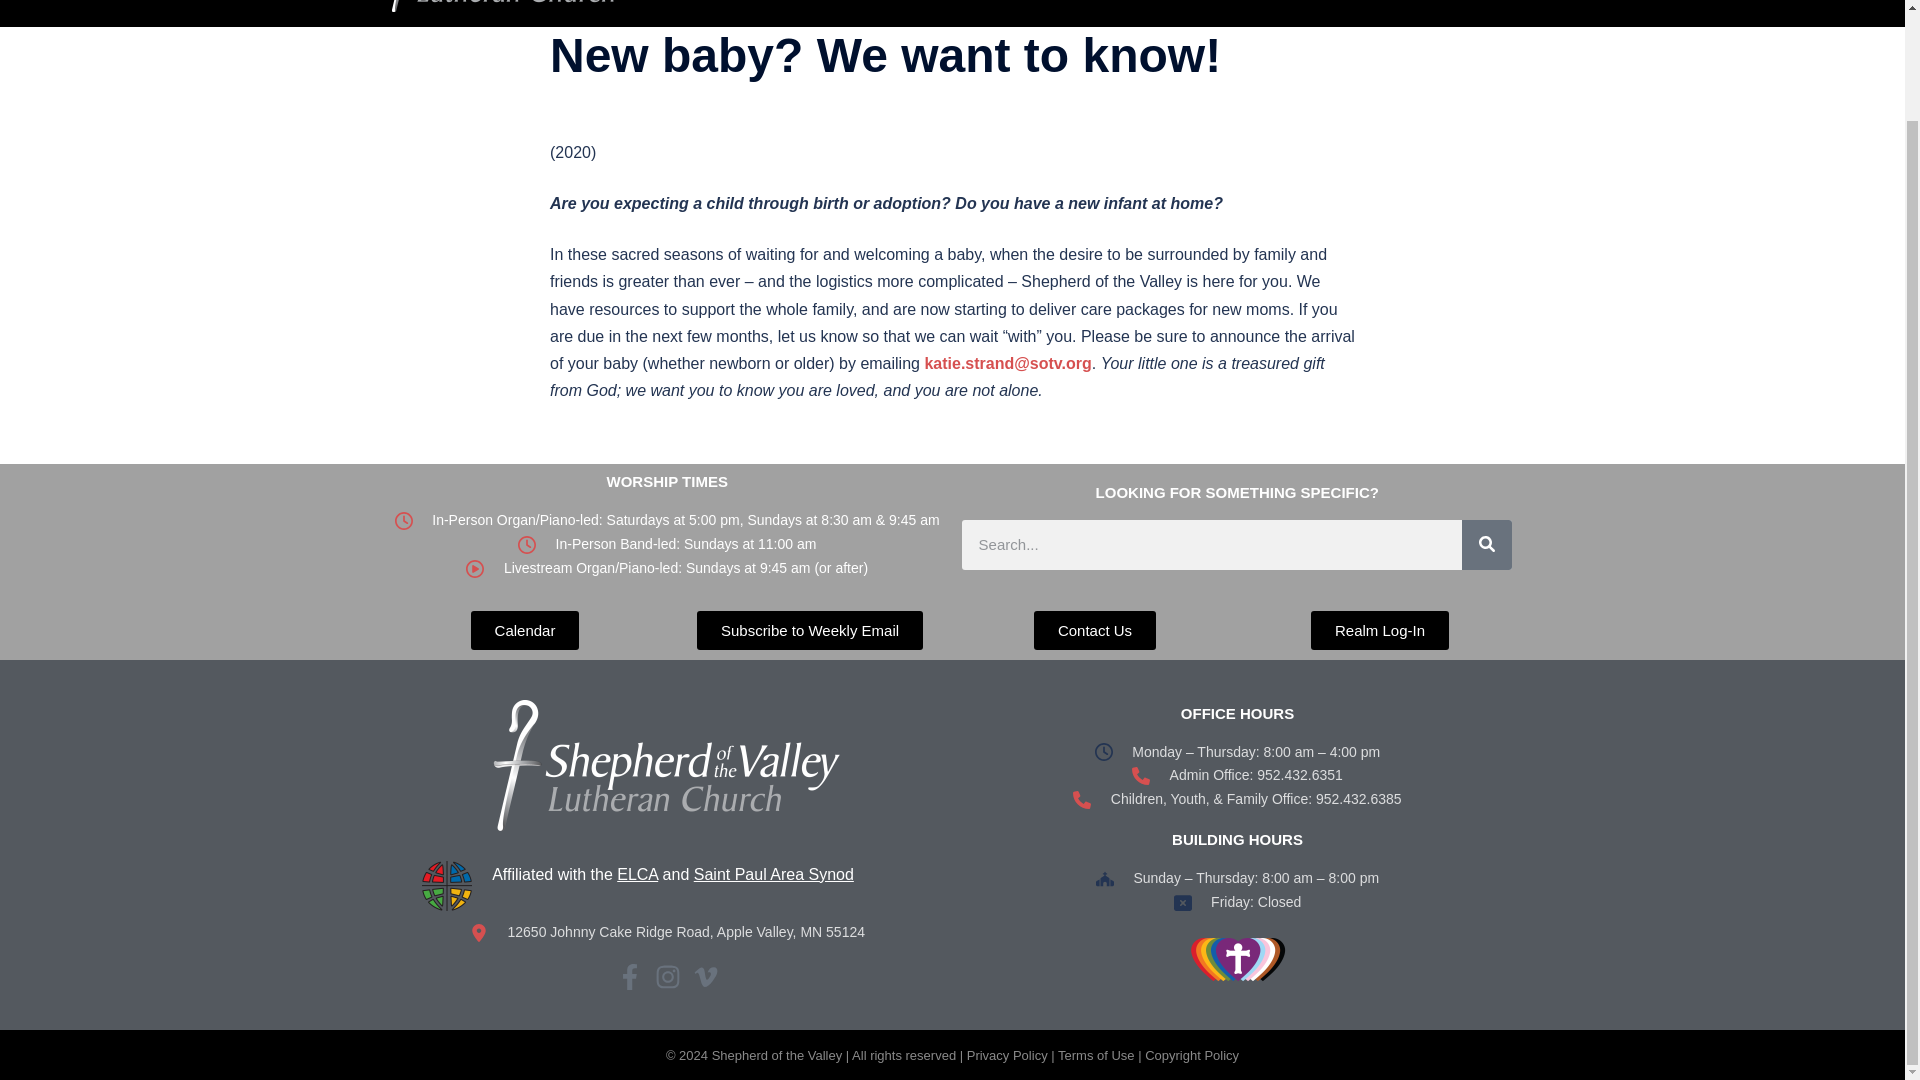 The height and width of the screenshot is (1080, 1920). What do you see at coordinates (810, 630) in the screenshot?
I see `Subscribe to Weekly Email` at bounding box center [810, 630].